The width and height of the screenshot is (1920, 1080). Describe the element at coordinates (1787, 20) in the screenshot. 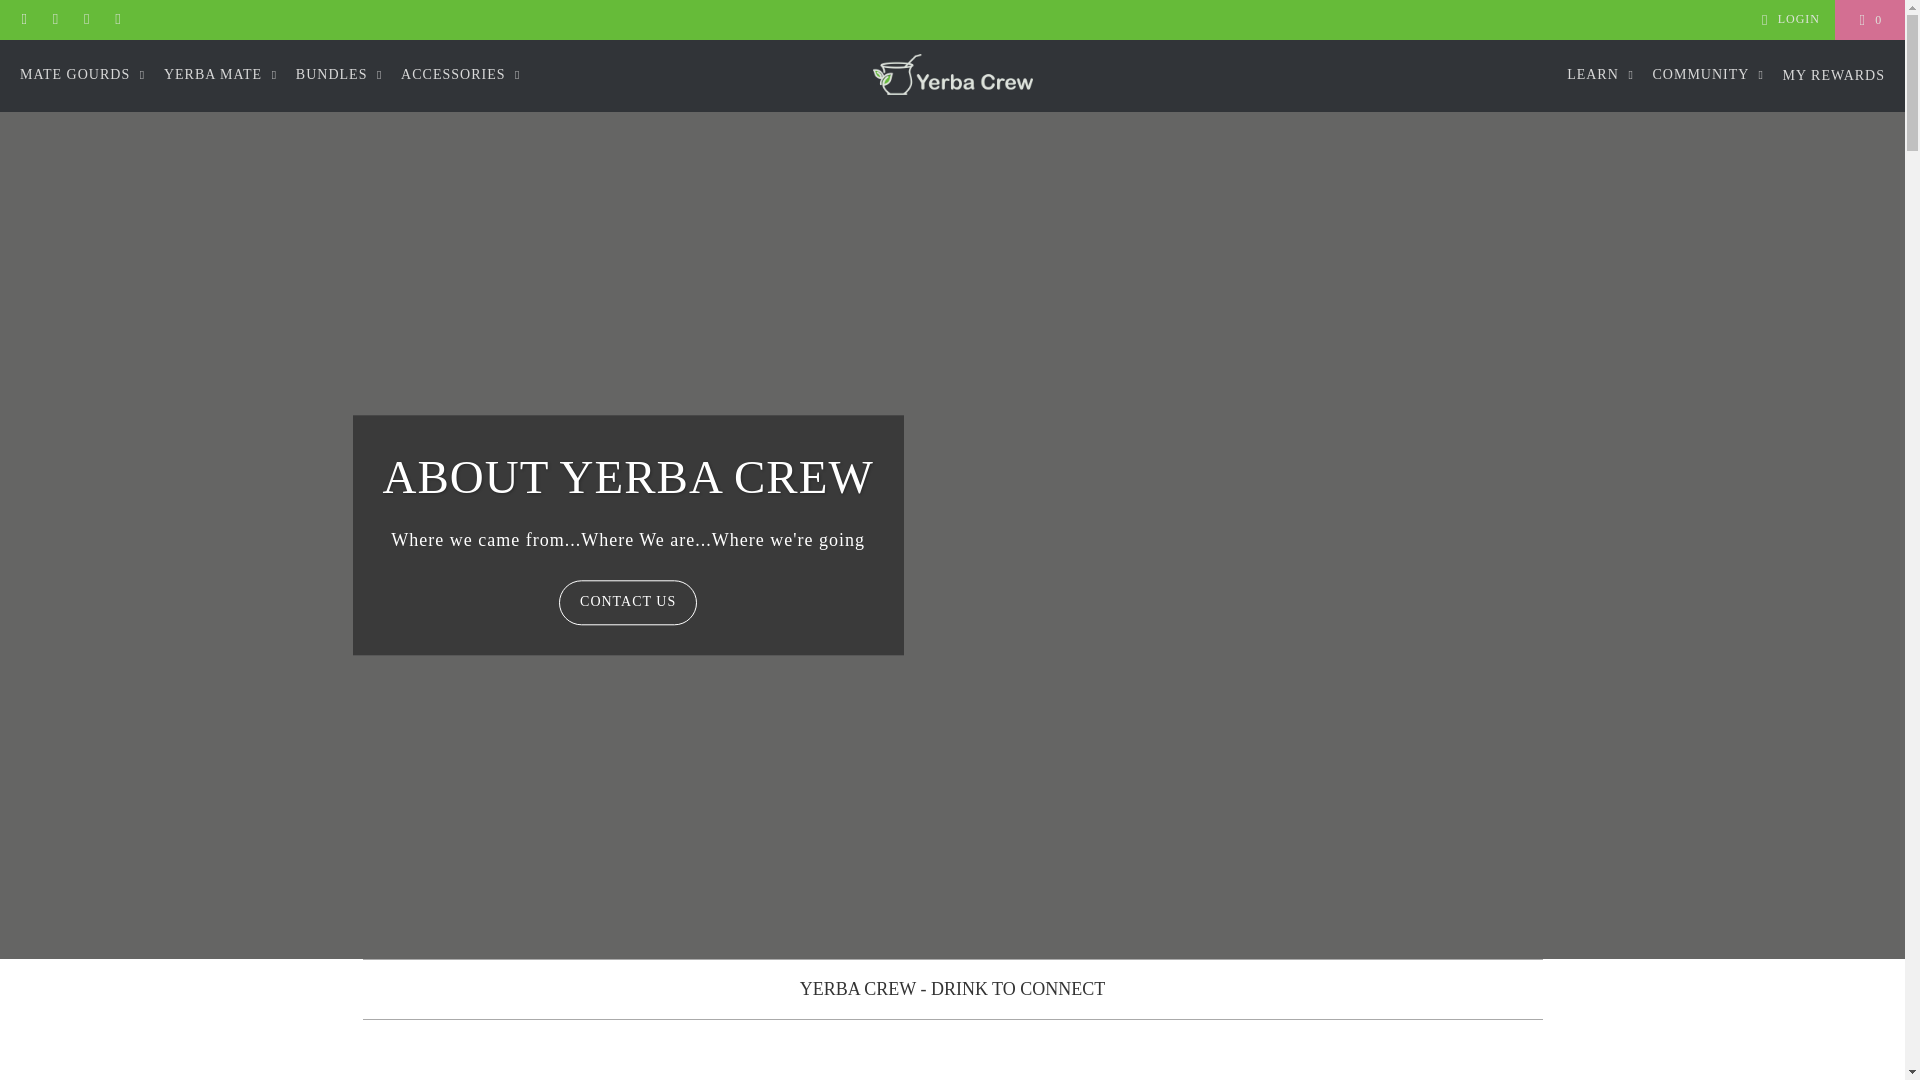

I see `My Account ` at that location.